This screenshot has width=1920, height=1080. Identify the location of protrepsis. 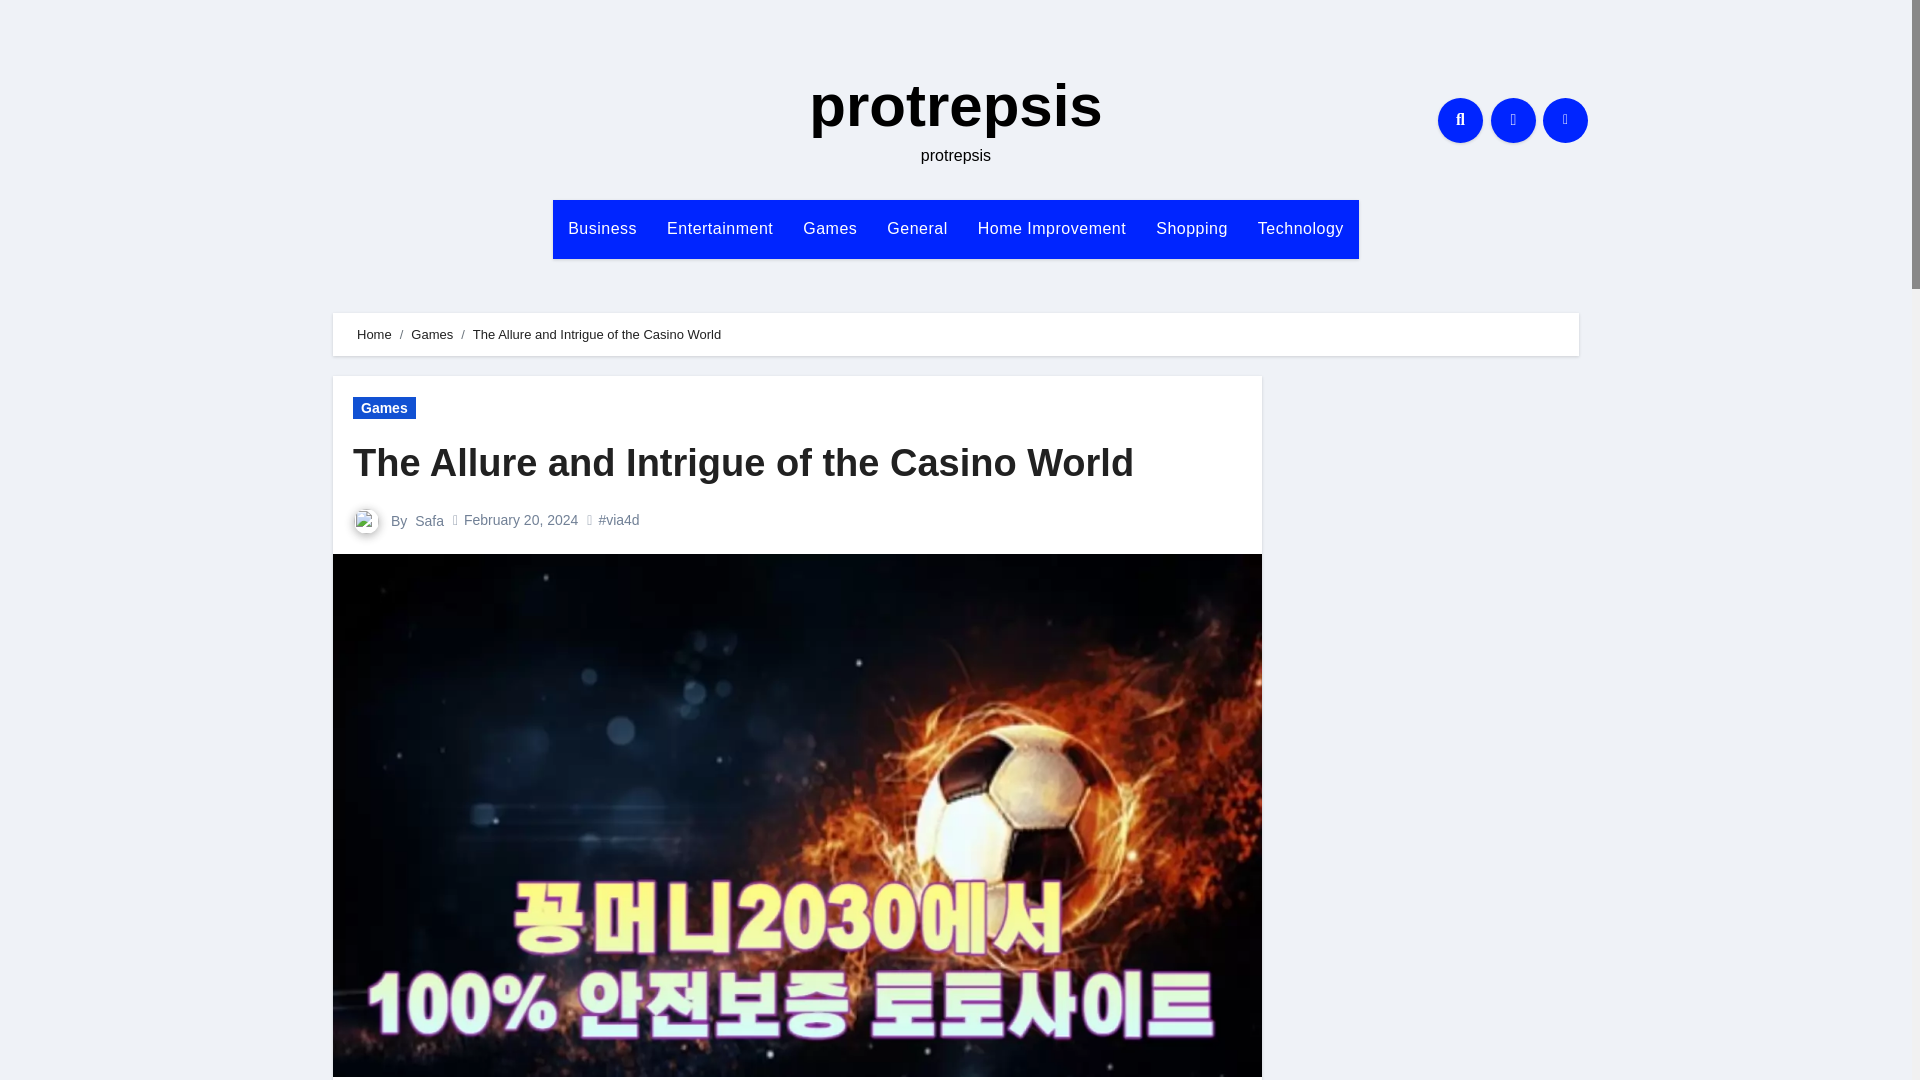
(955, 106).